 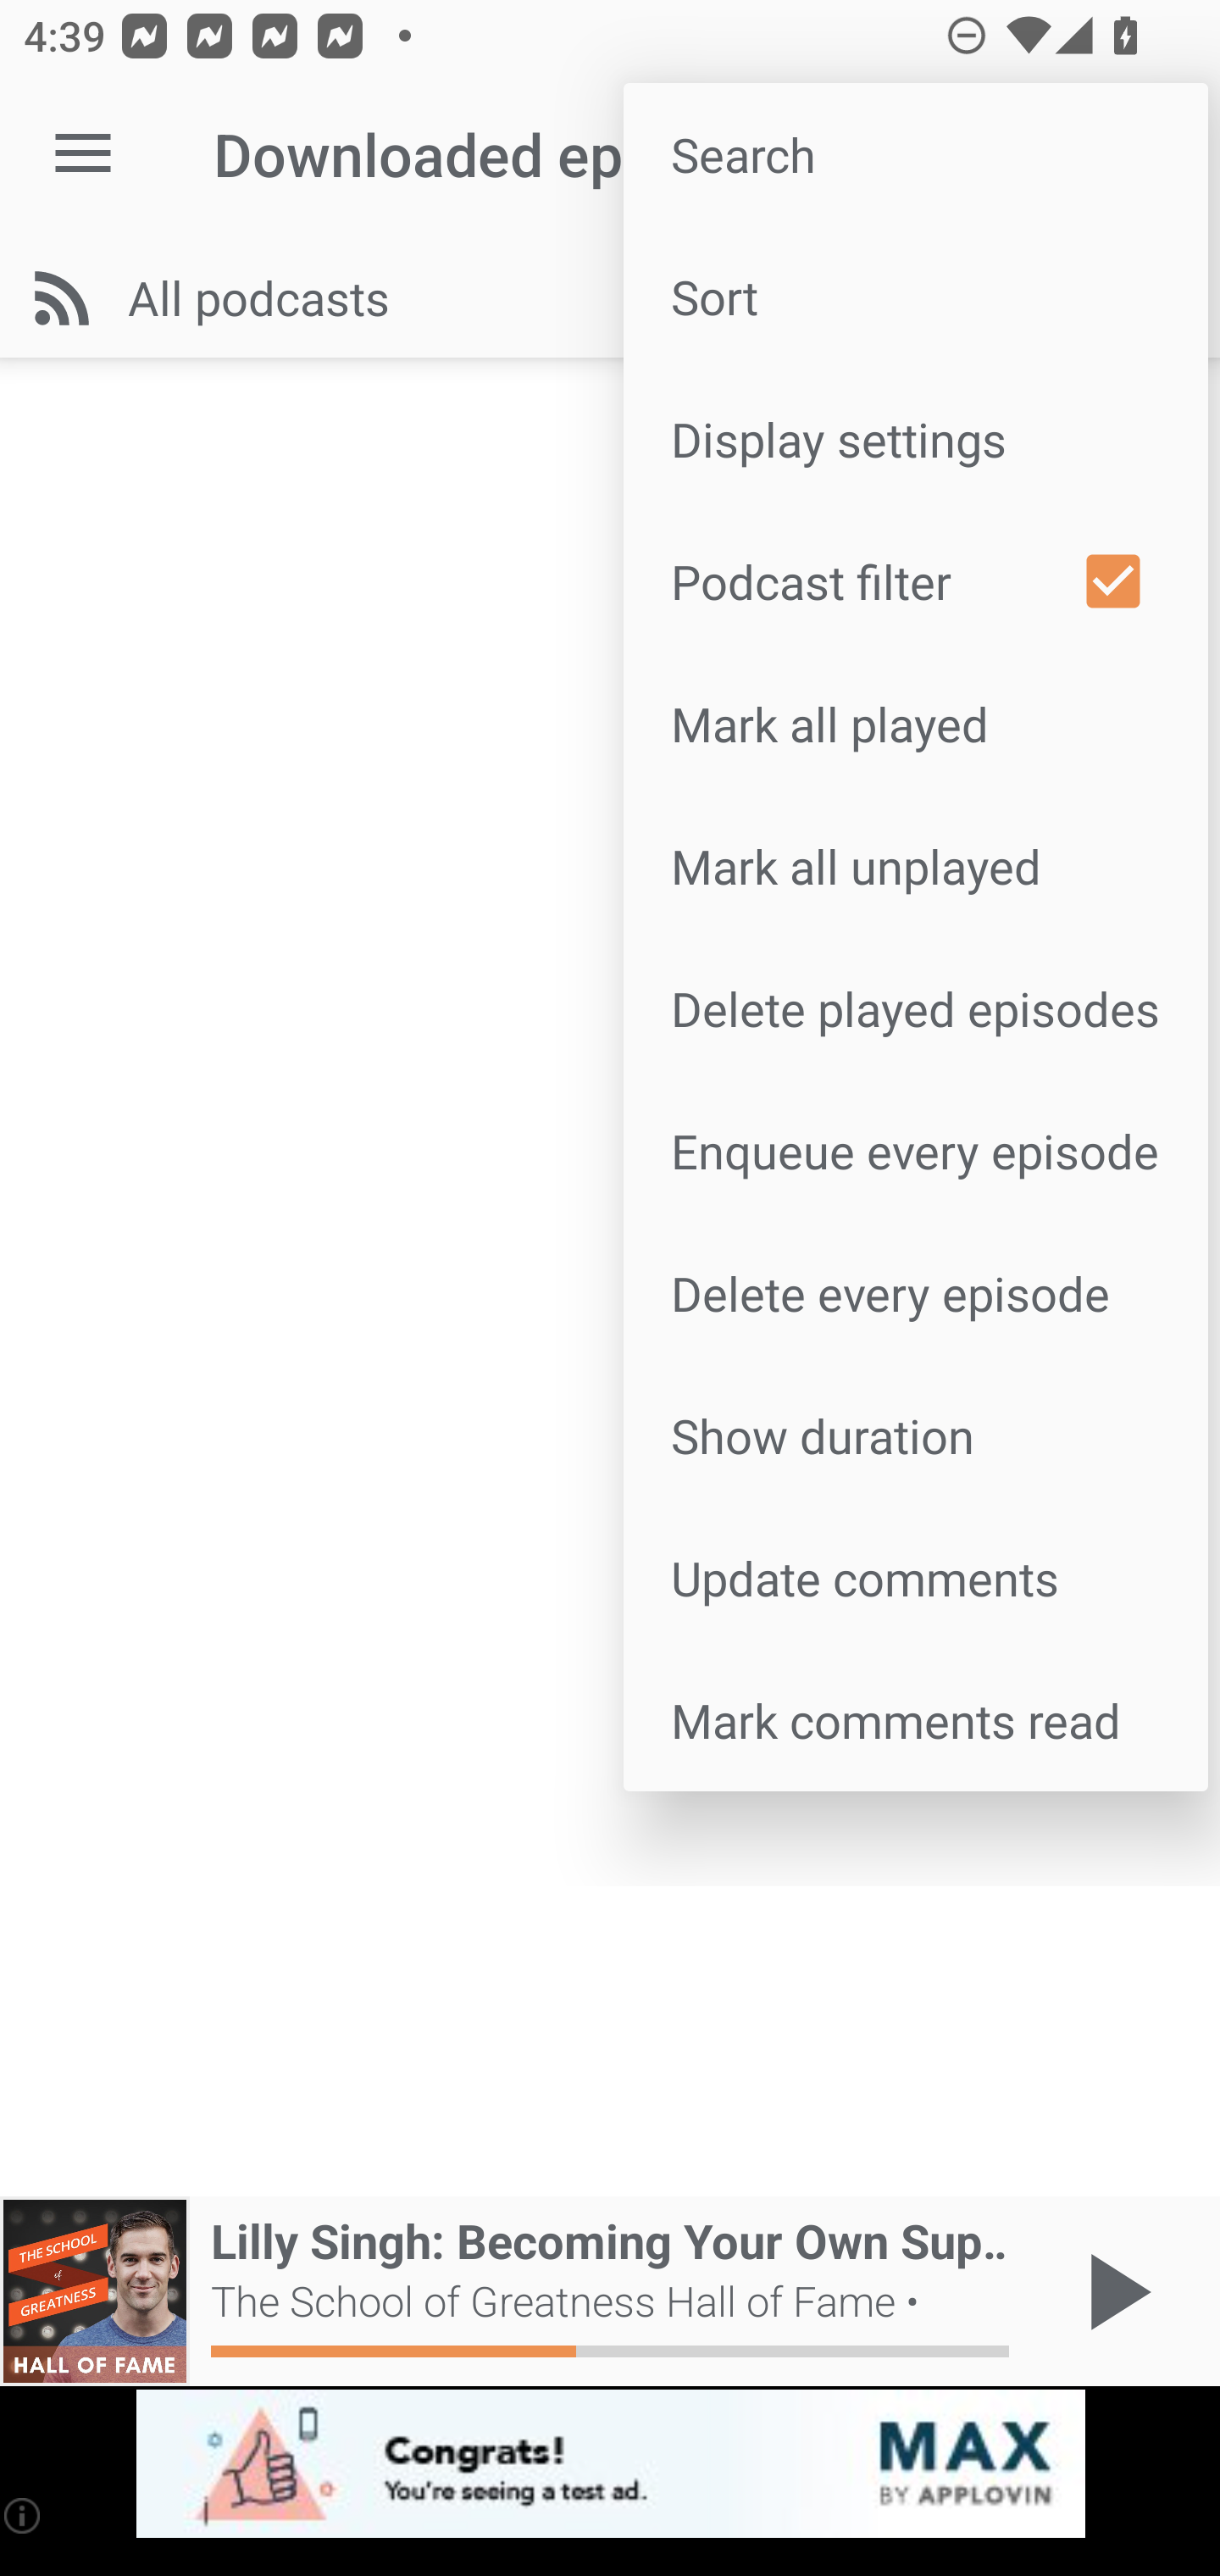 I want to click on Podcast filter, so click(x=915, y=580).